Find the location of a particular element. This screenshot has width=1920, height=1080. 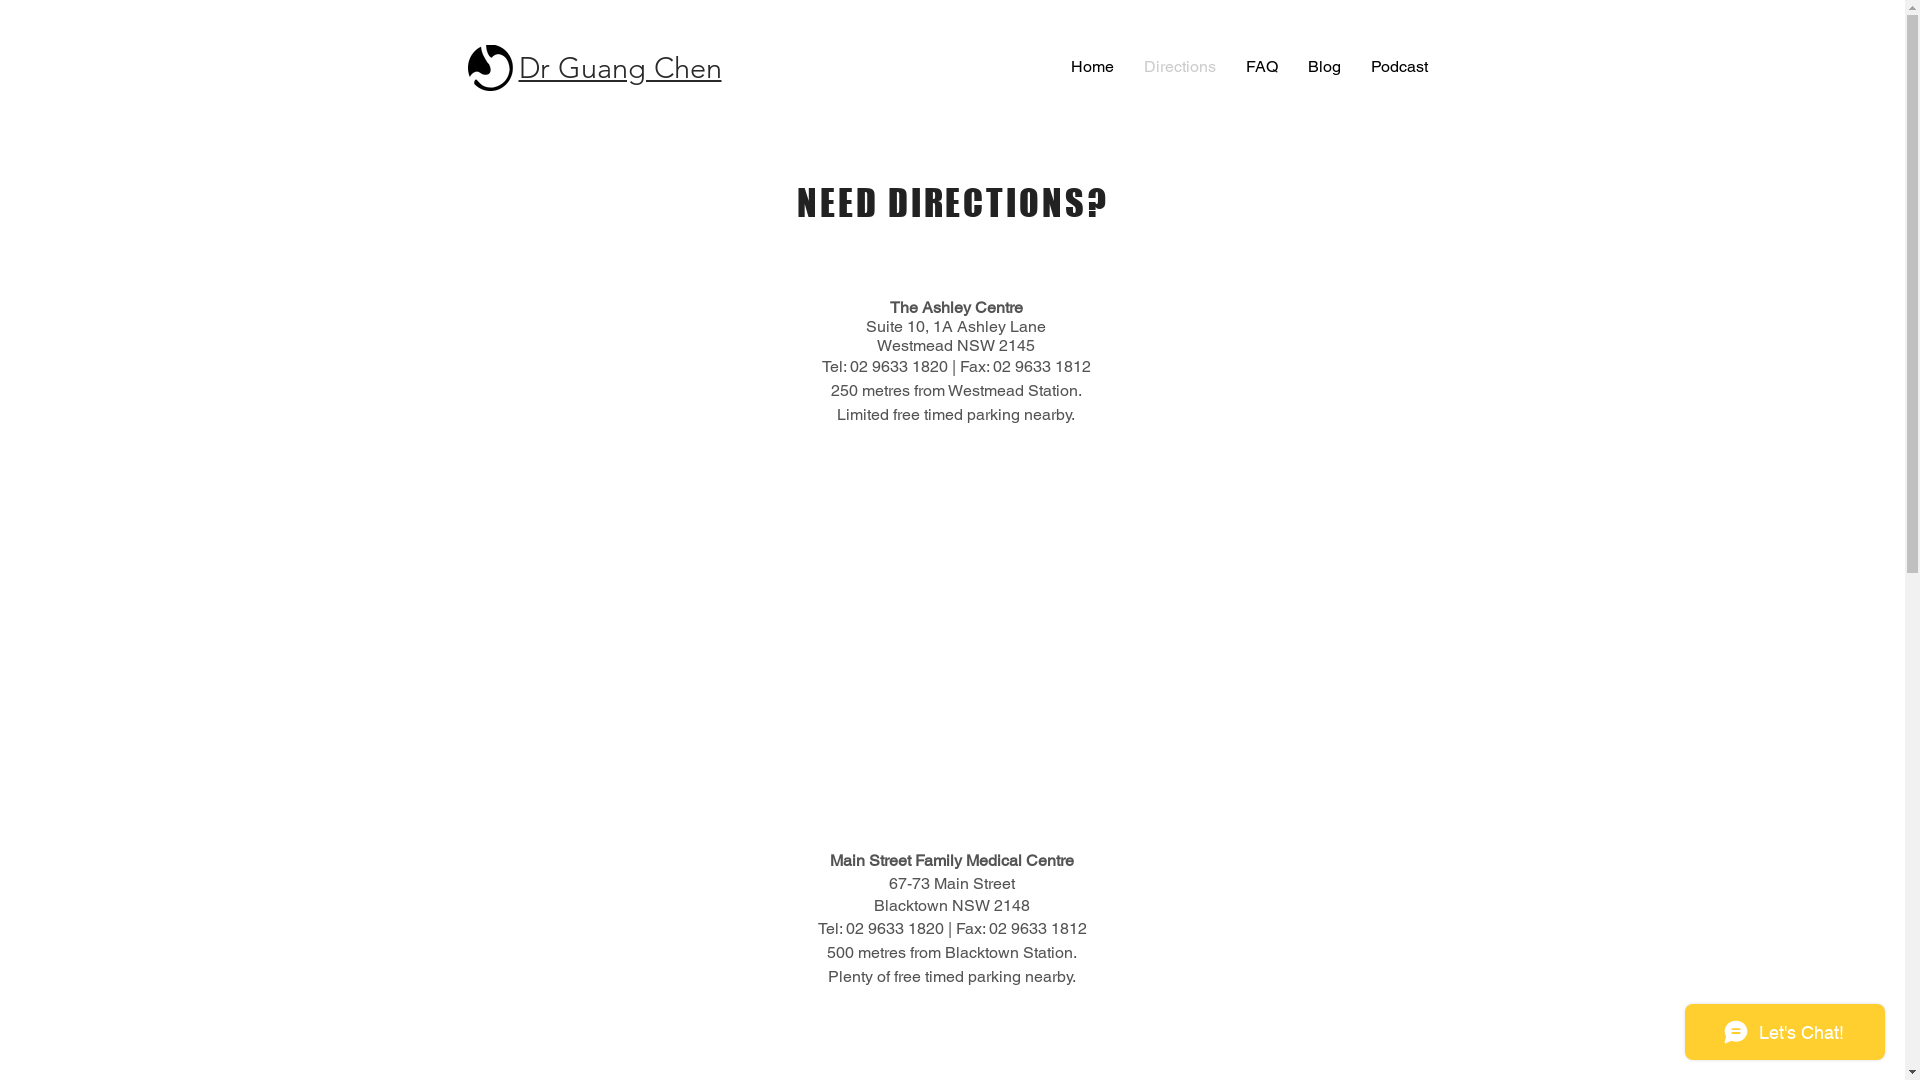

Podcast is located at coordinates (1400, 66).